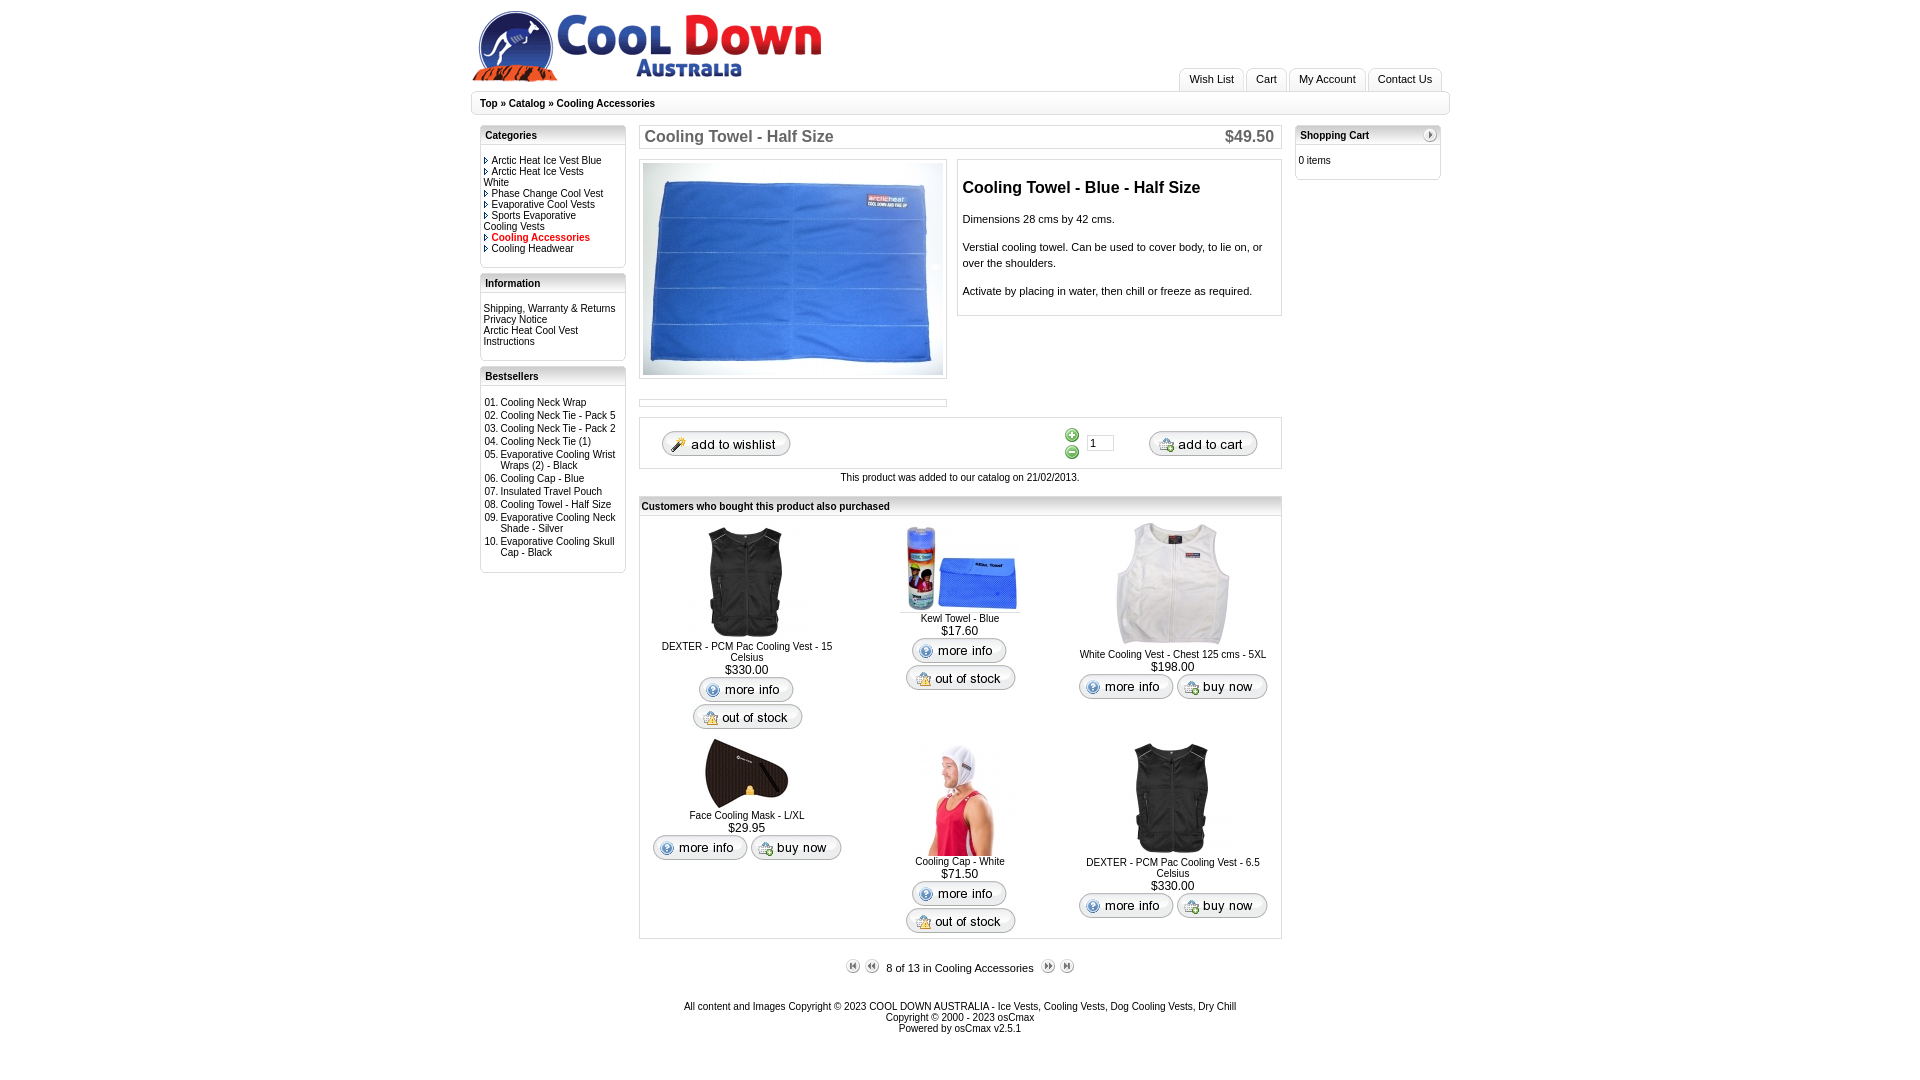 This screenshot has width=1920, height=1080. I want to click on  Buy Now , so click(796, 848).